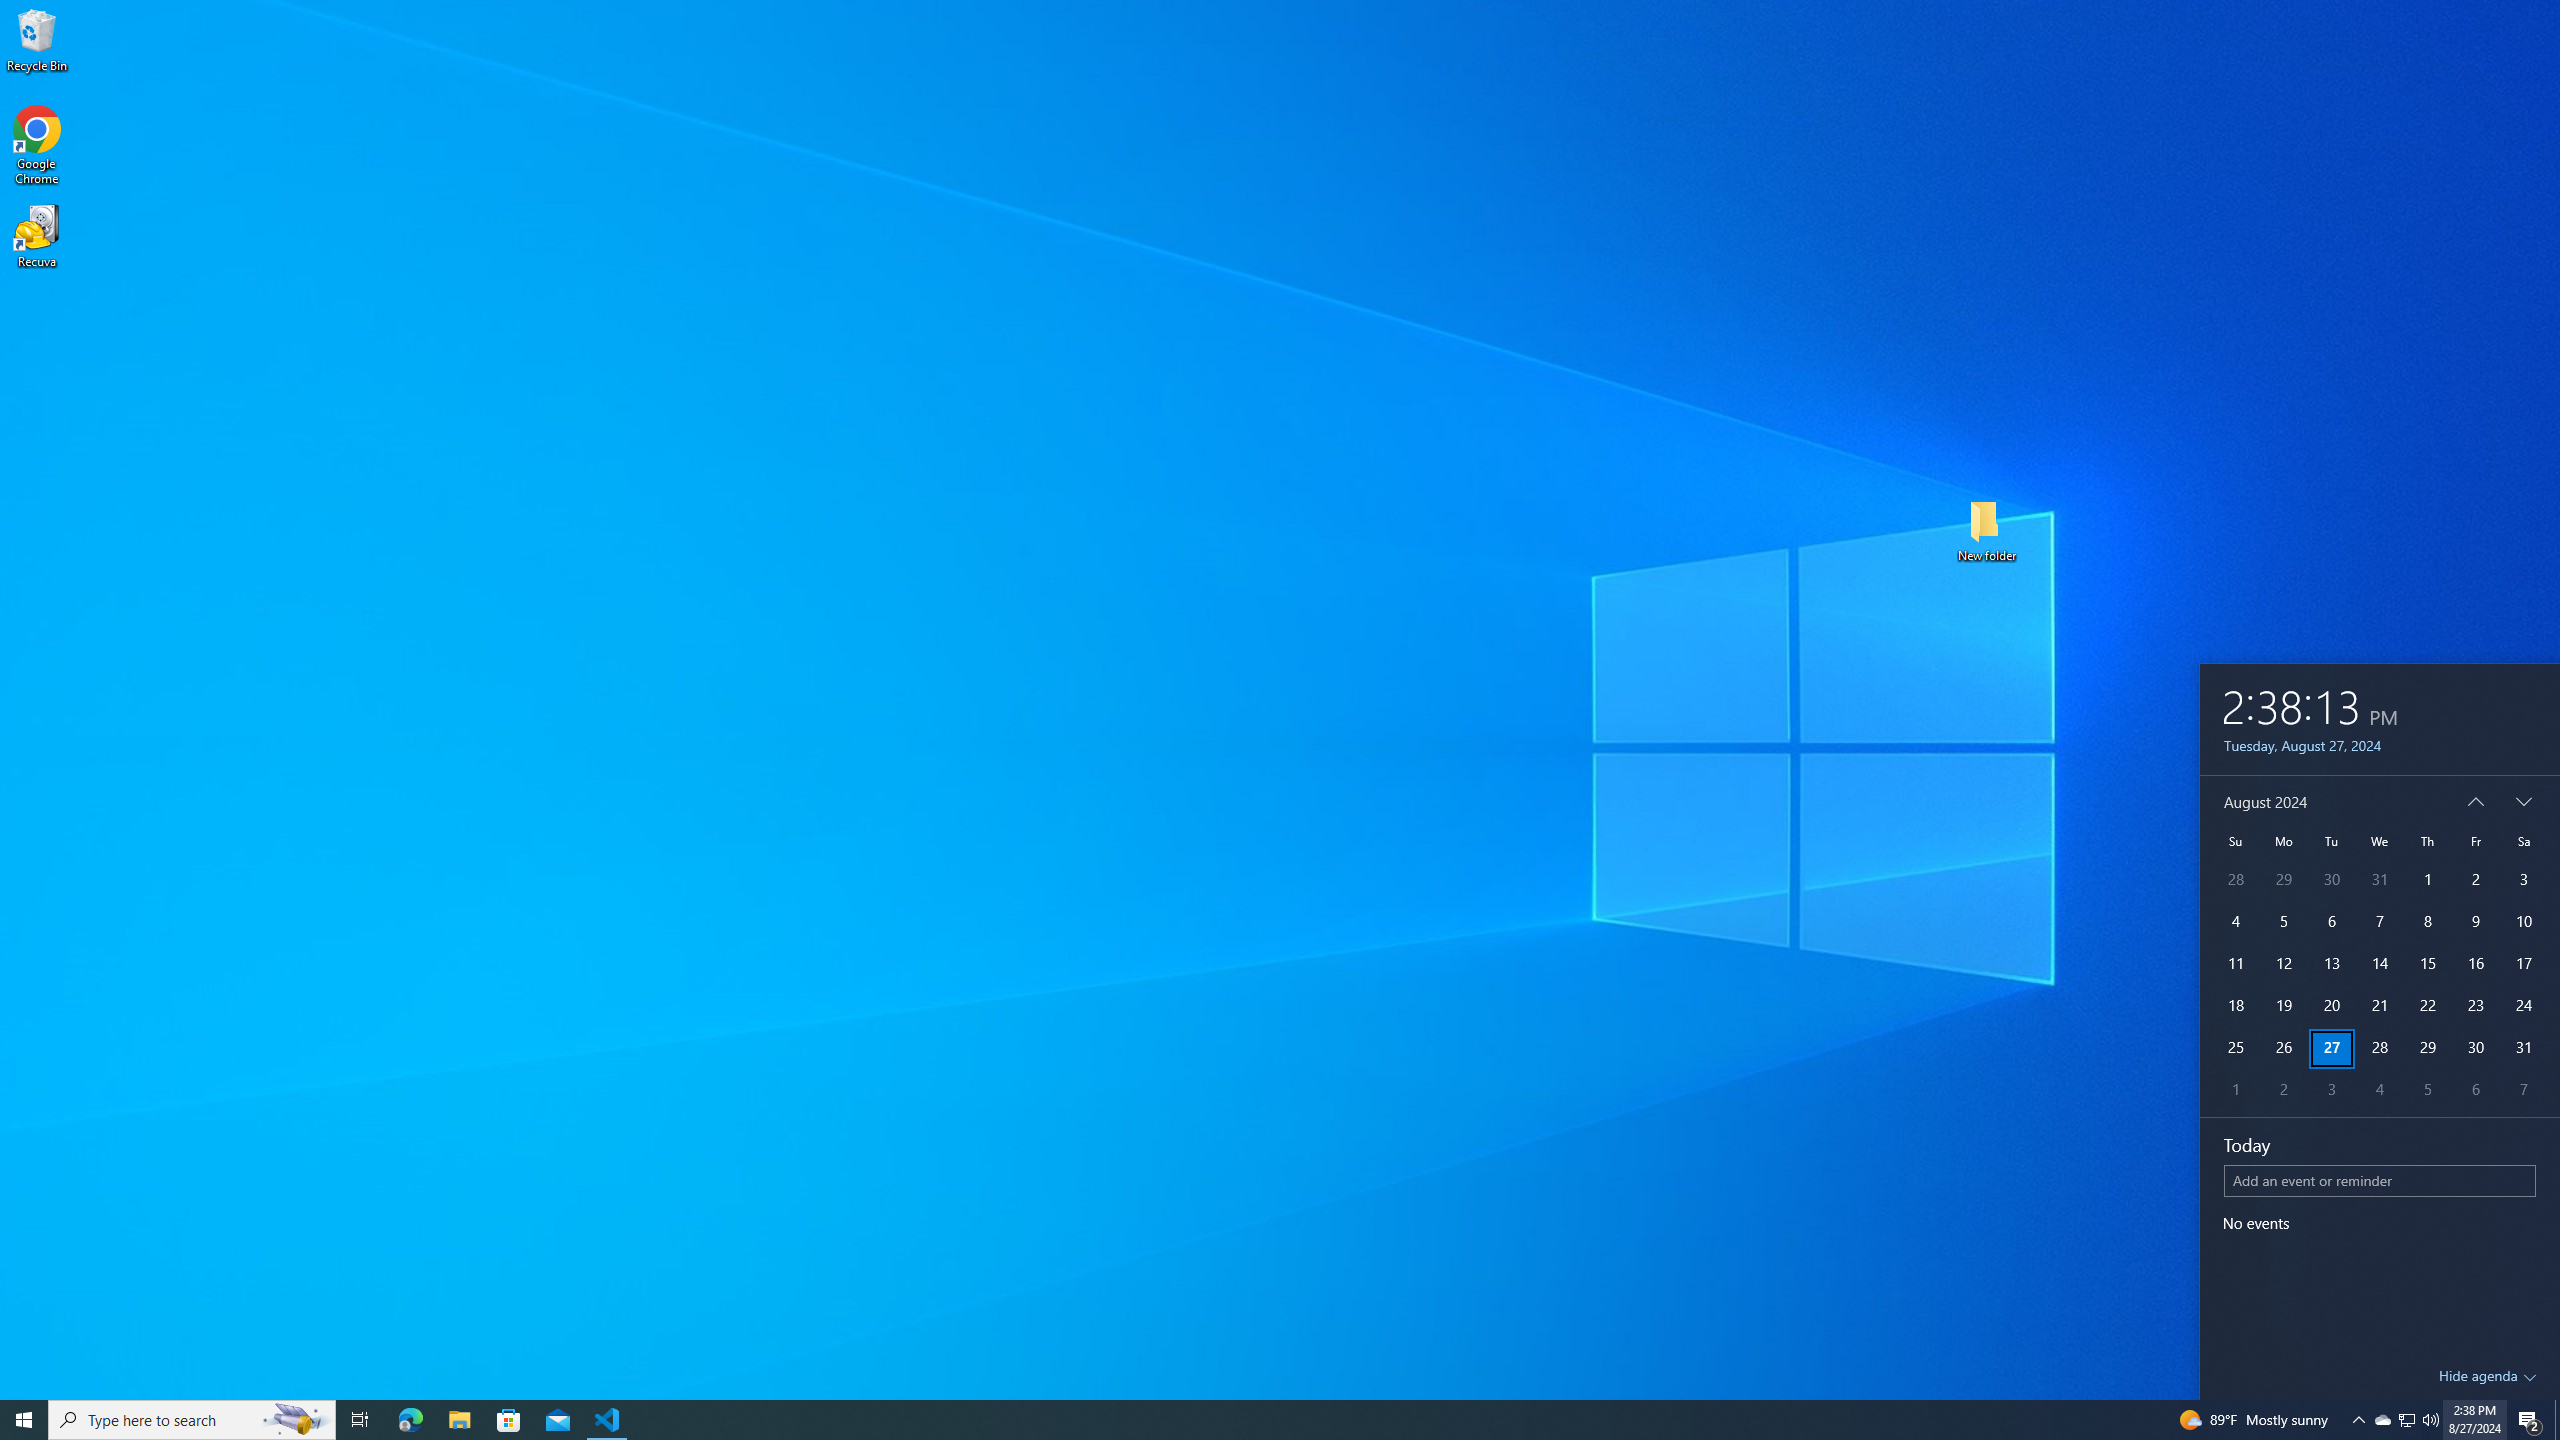  What do you see at coordinates (2488, 1376) in the screenshot?
I see `Hide agenda` at bounding box center [2488, 1376].